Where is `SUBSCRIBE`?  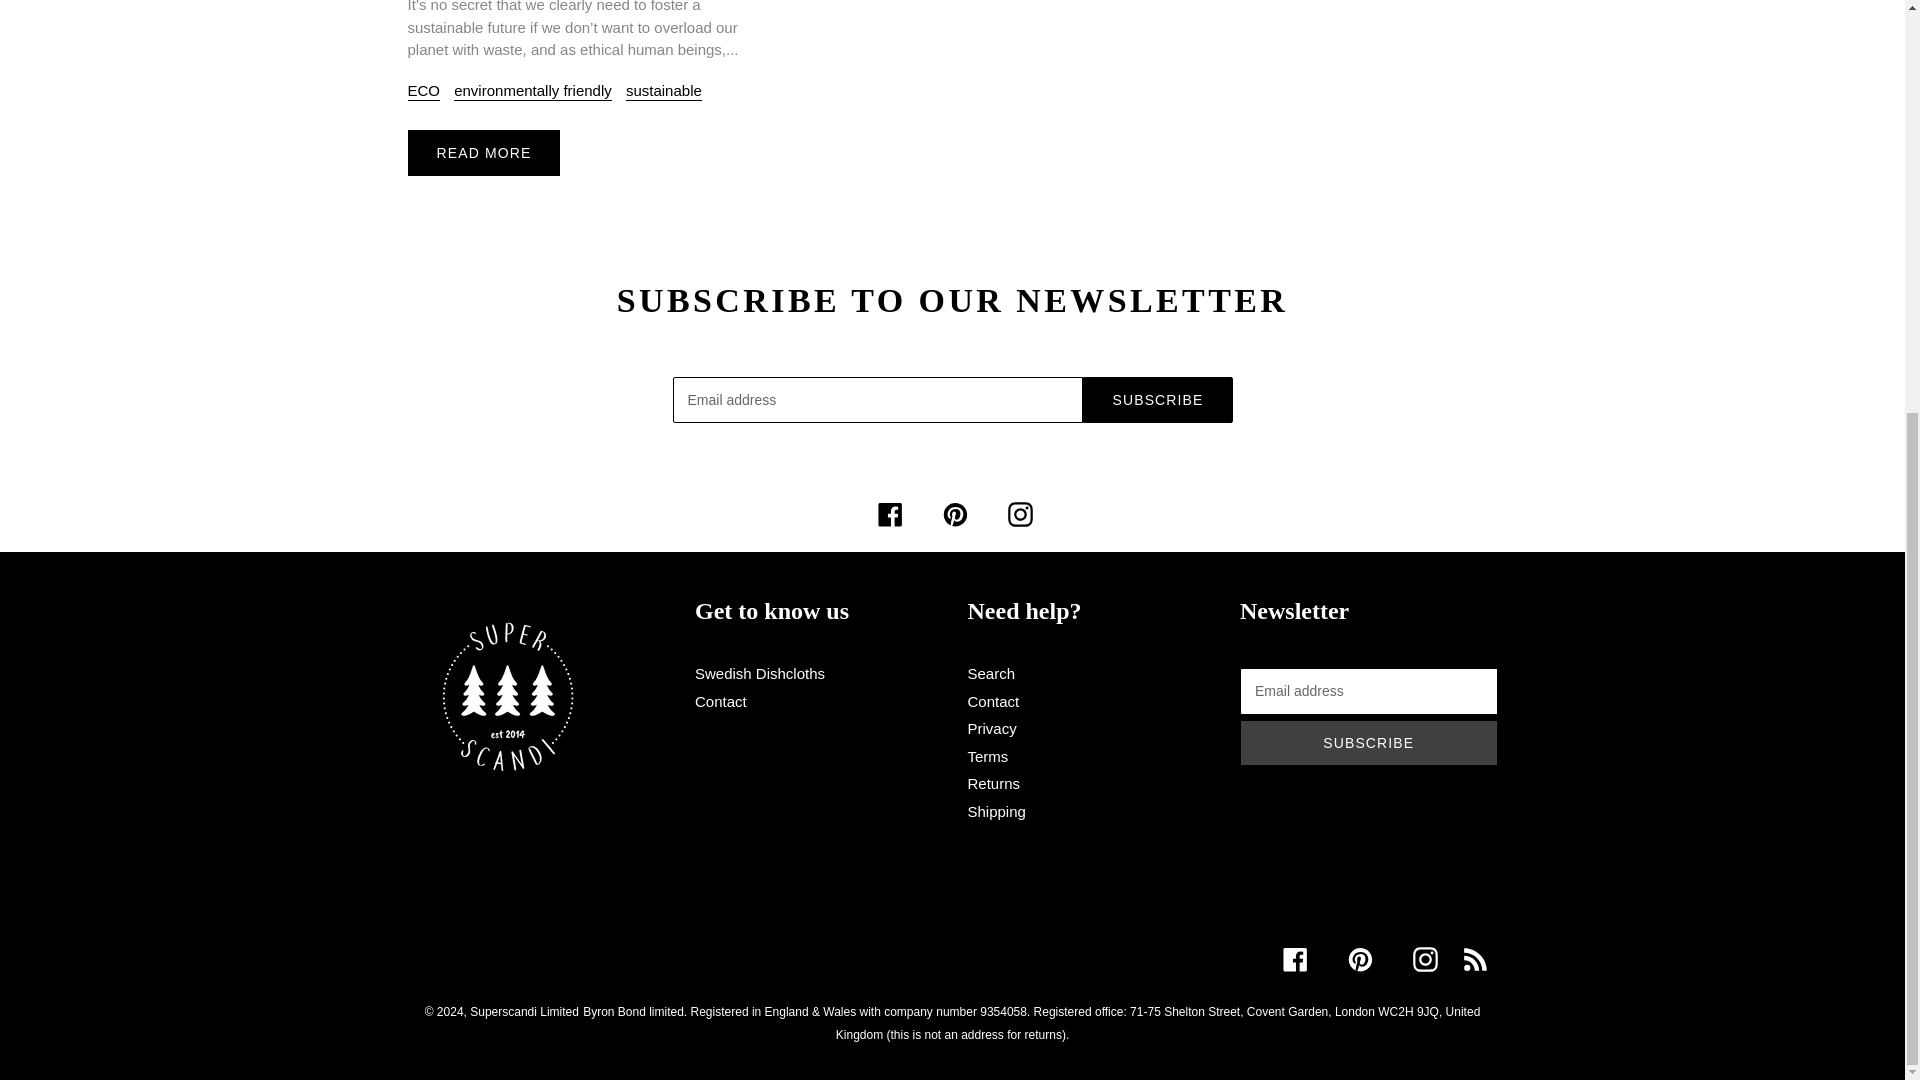
SUBSCRIBE is located at coordinates (1157, 400).